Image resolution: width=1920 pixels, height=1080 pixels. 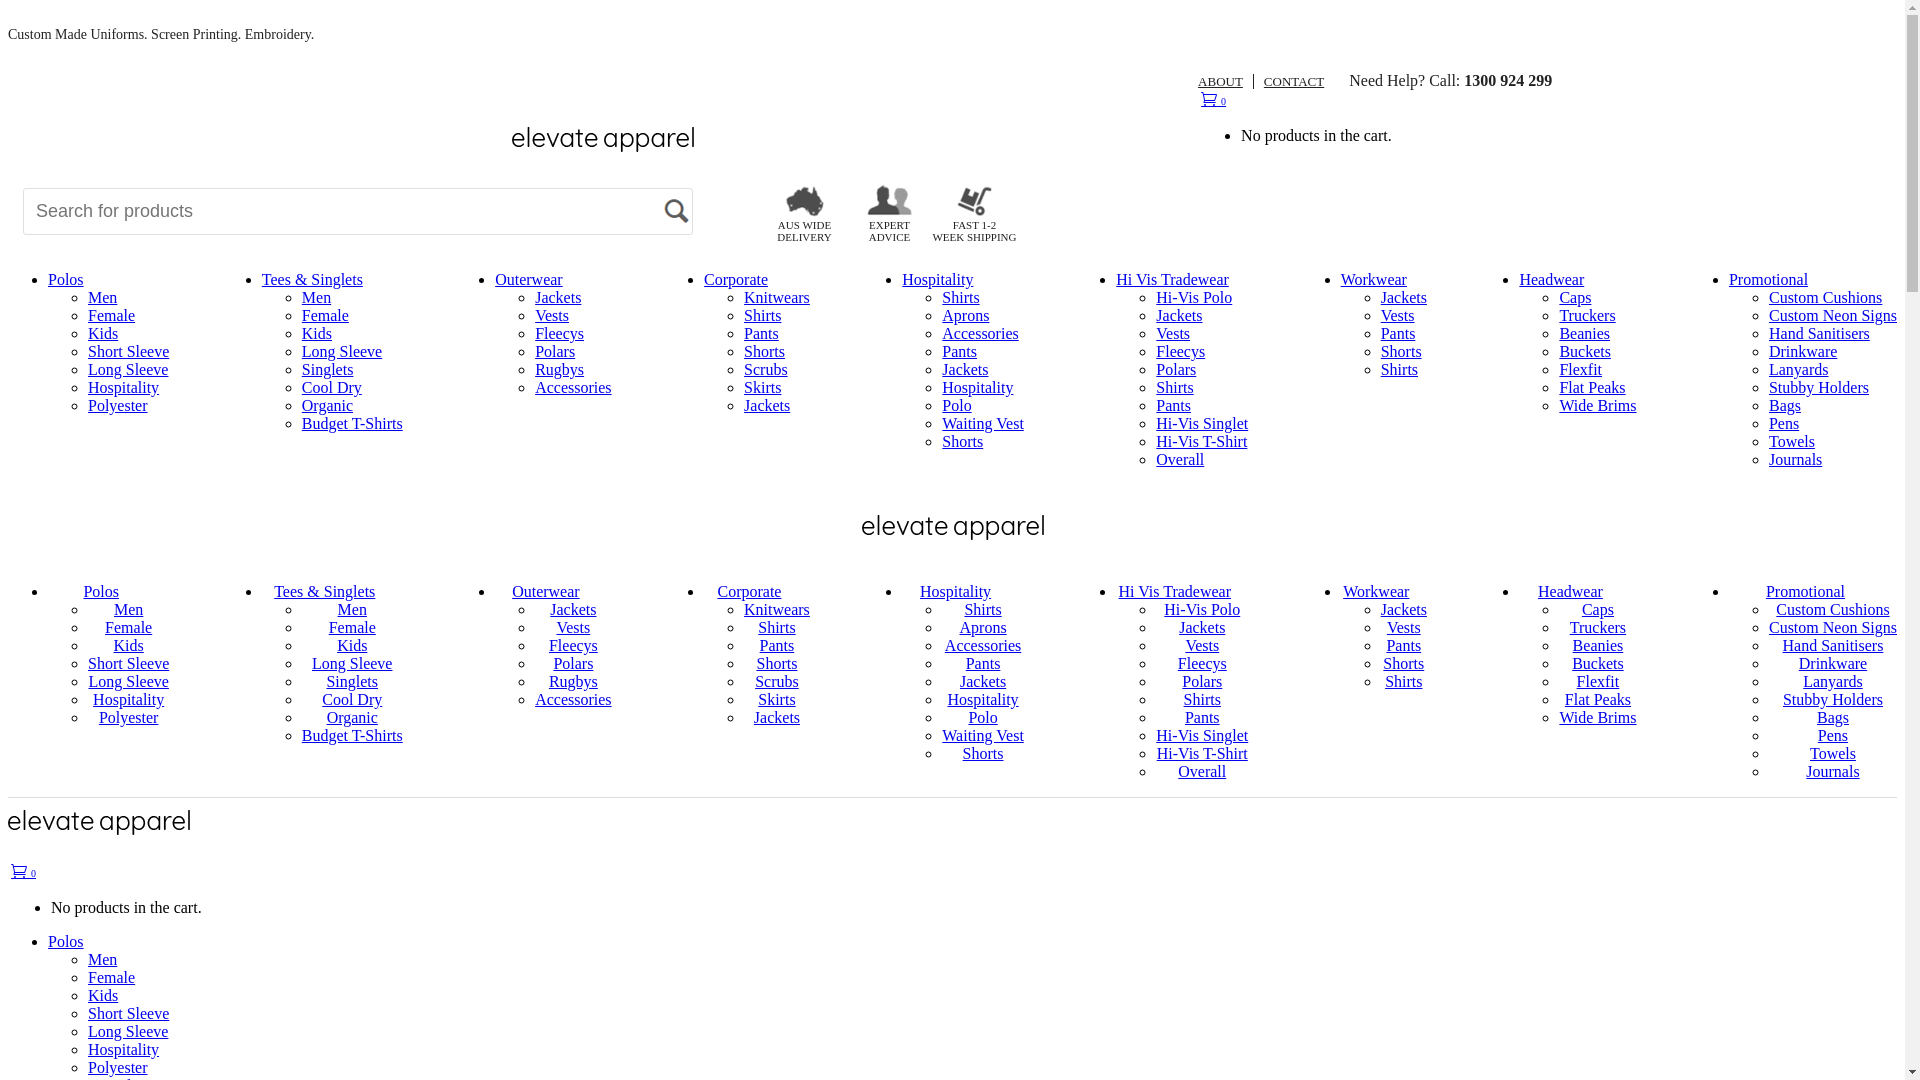 What do you see at coordinates (352, 424) in the screenshot?
I see `Budget T-Shirts` at bounding box center [352, 424].